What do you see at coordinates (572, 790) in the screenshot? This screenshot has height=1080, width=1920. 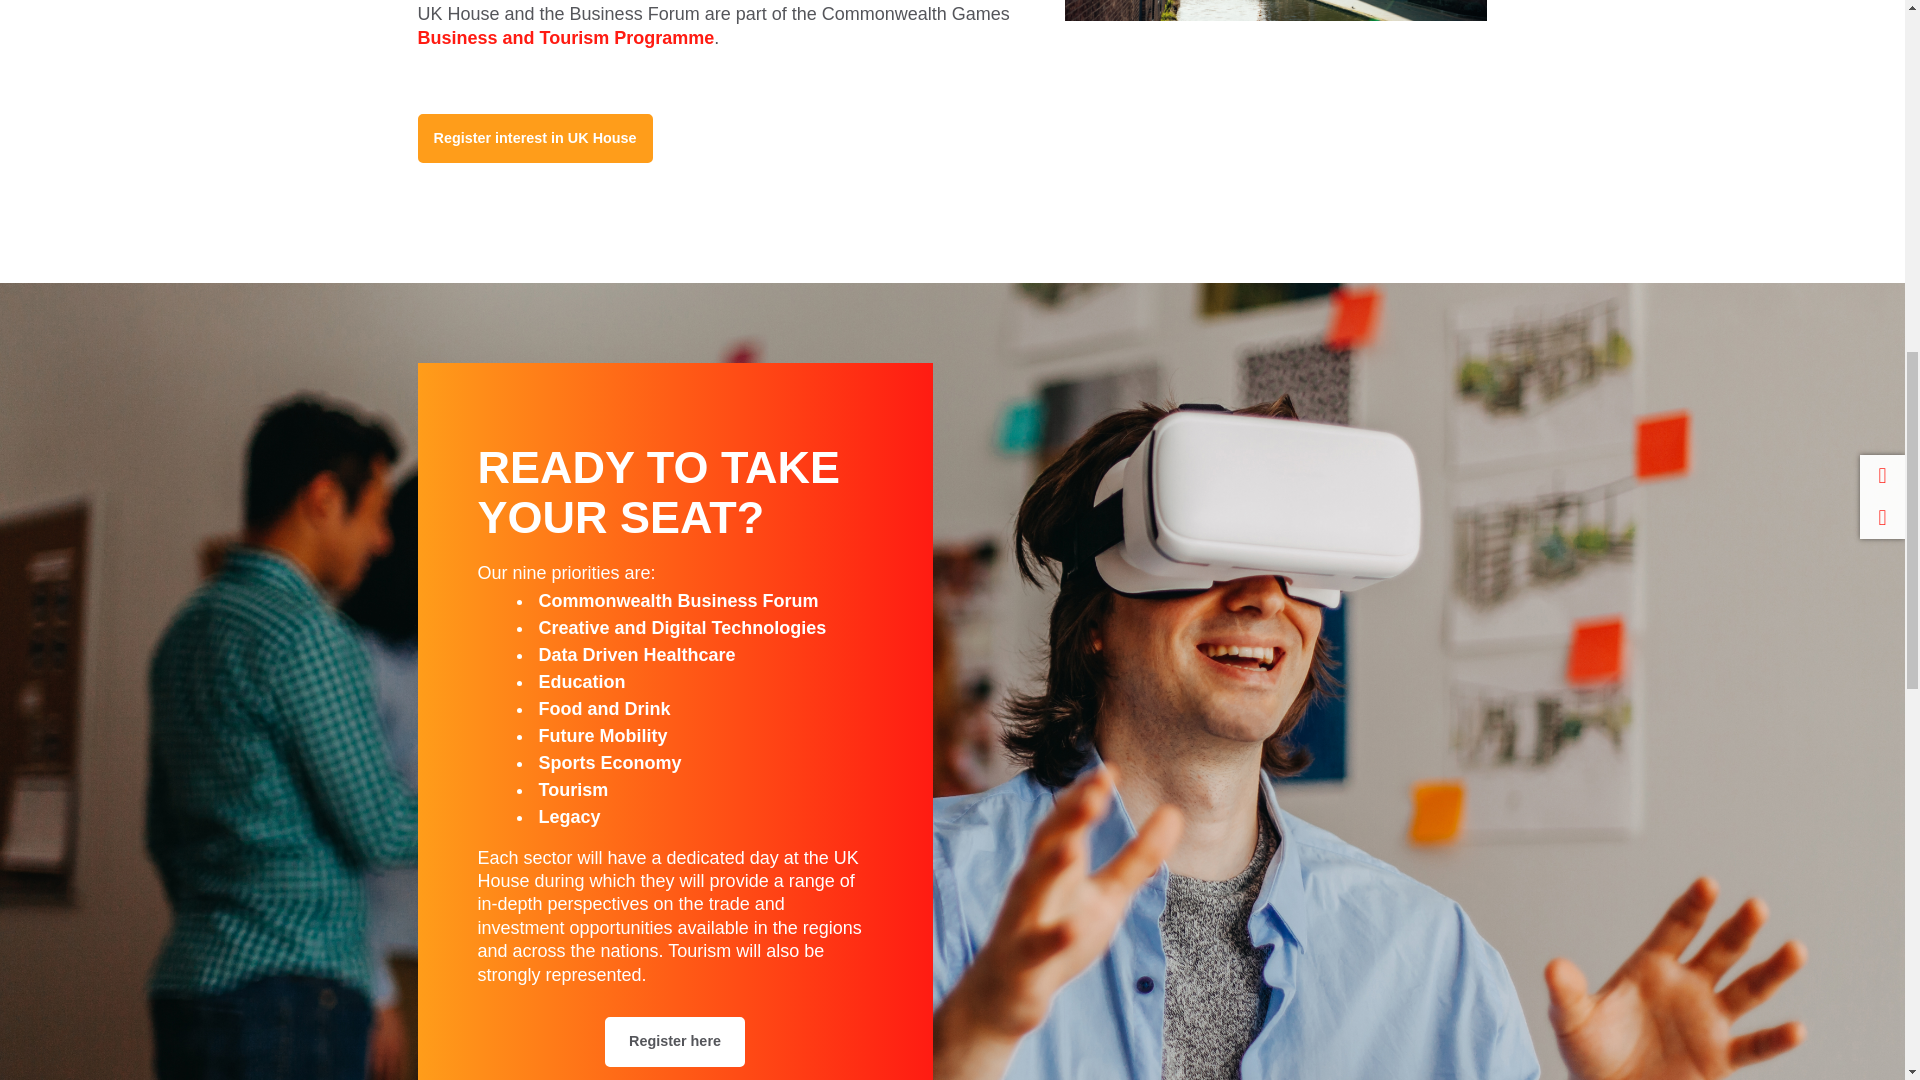 I see `Tourism` at bounding box center [572, 790].